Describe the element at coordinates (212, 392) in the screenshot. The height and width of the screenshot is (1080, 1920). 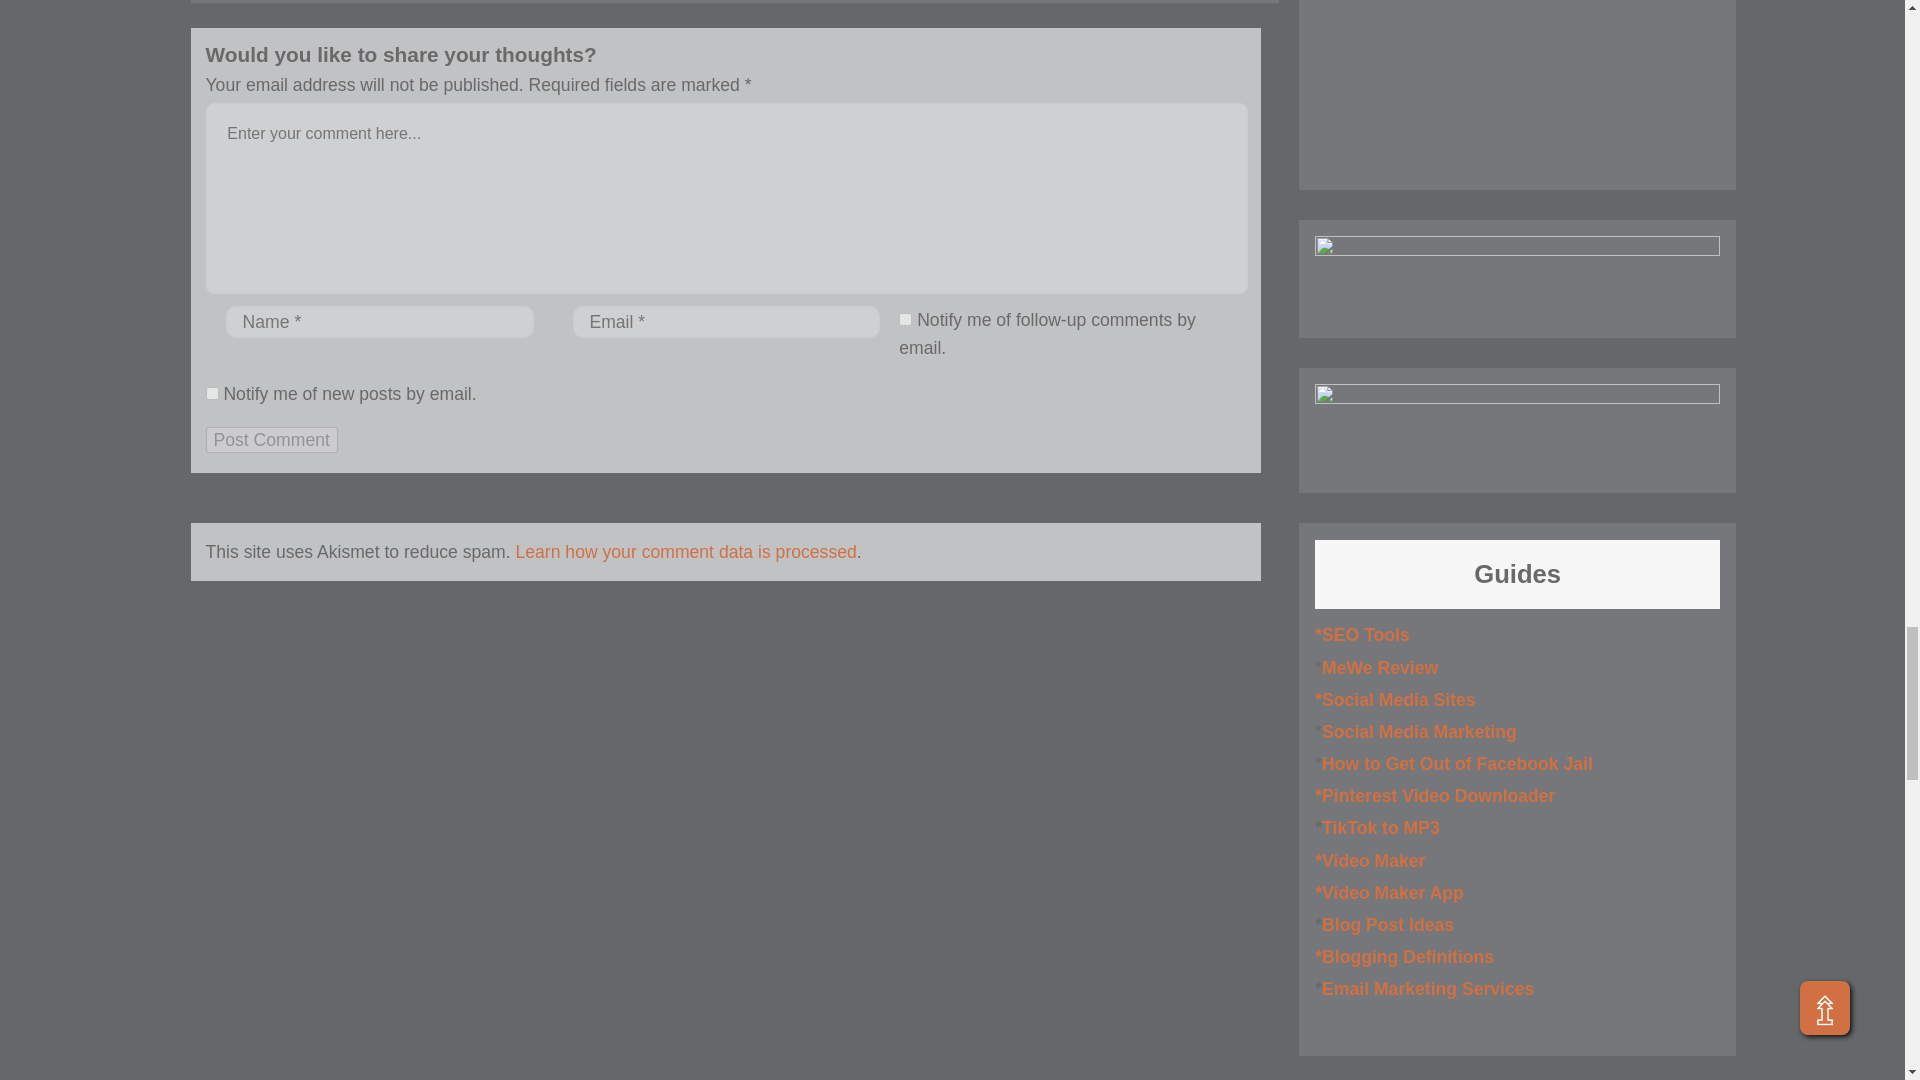
I see `subscribe` at that location.